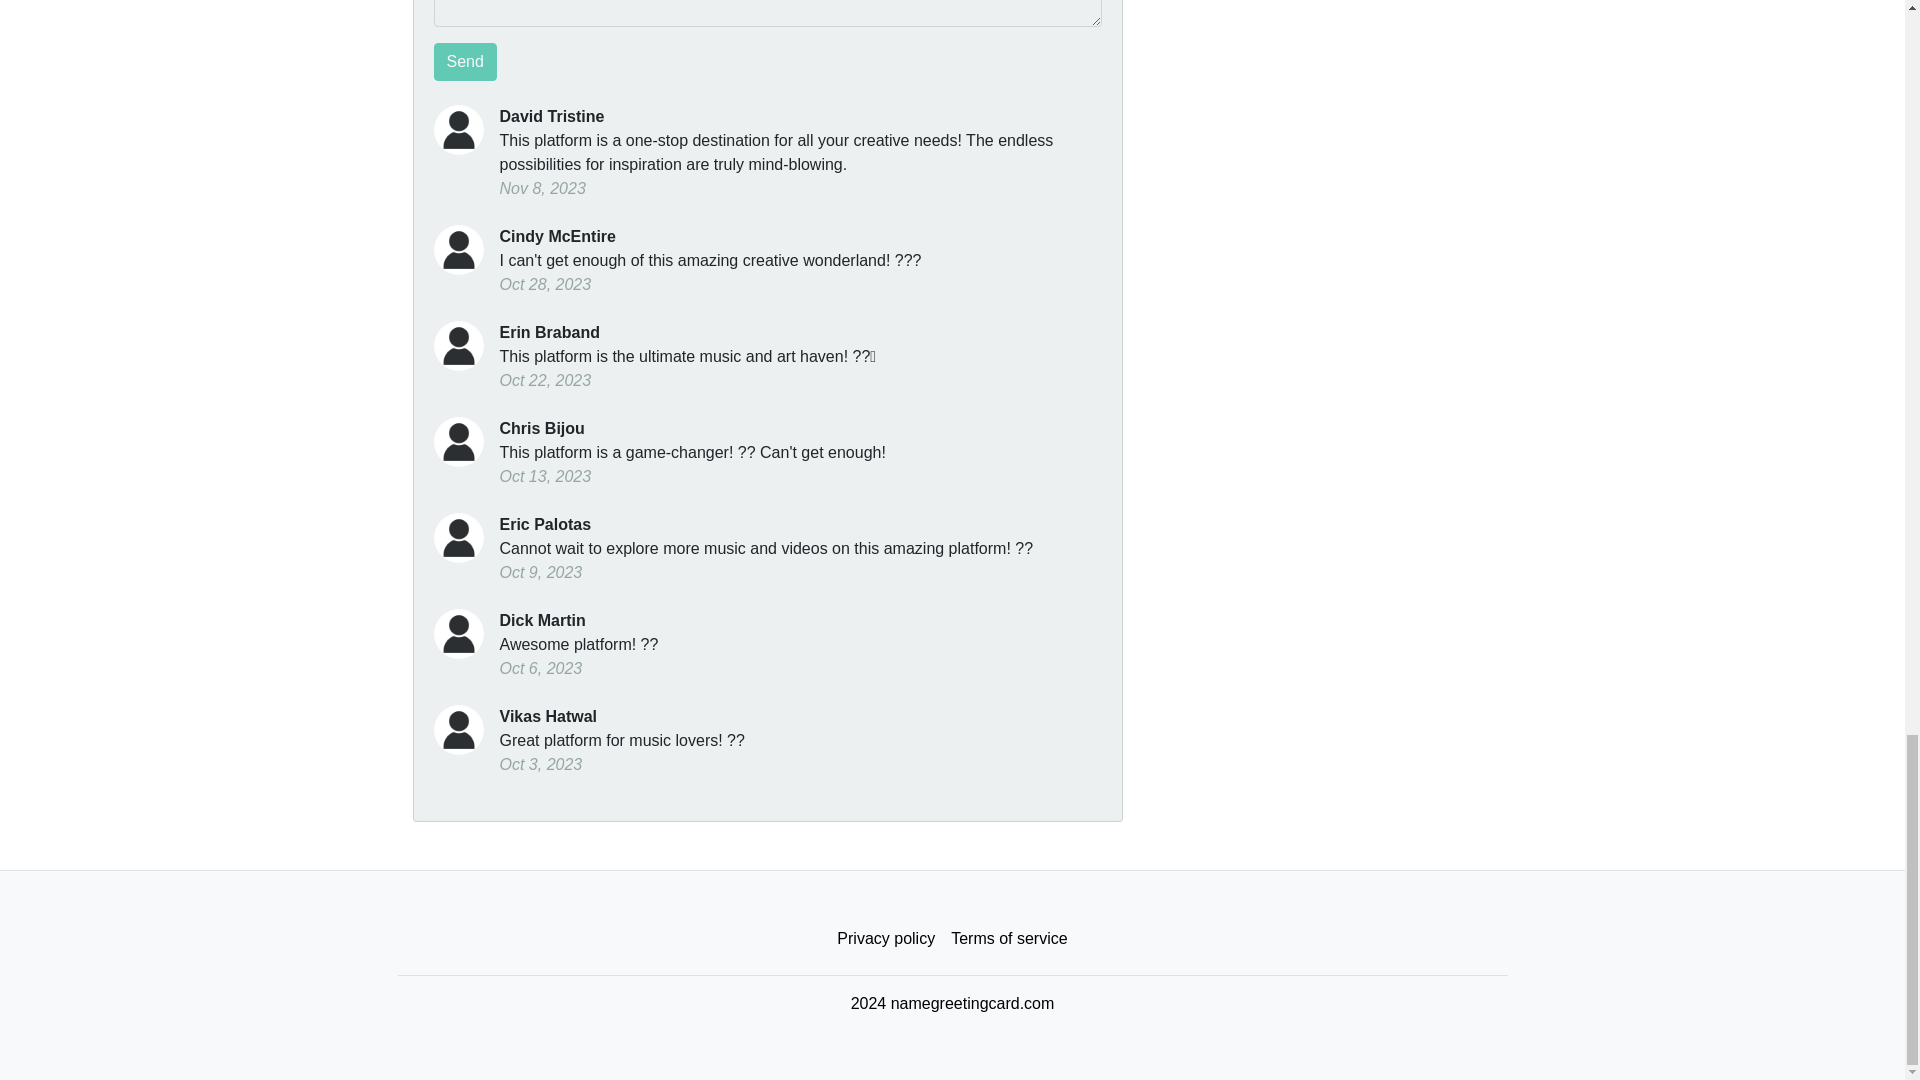  Describe the element at coordinates (465, 62) in the screenshot. I see `Send` at that location.